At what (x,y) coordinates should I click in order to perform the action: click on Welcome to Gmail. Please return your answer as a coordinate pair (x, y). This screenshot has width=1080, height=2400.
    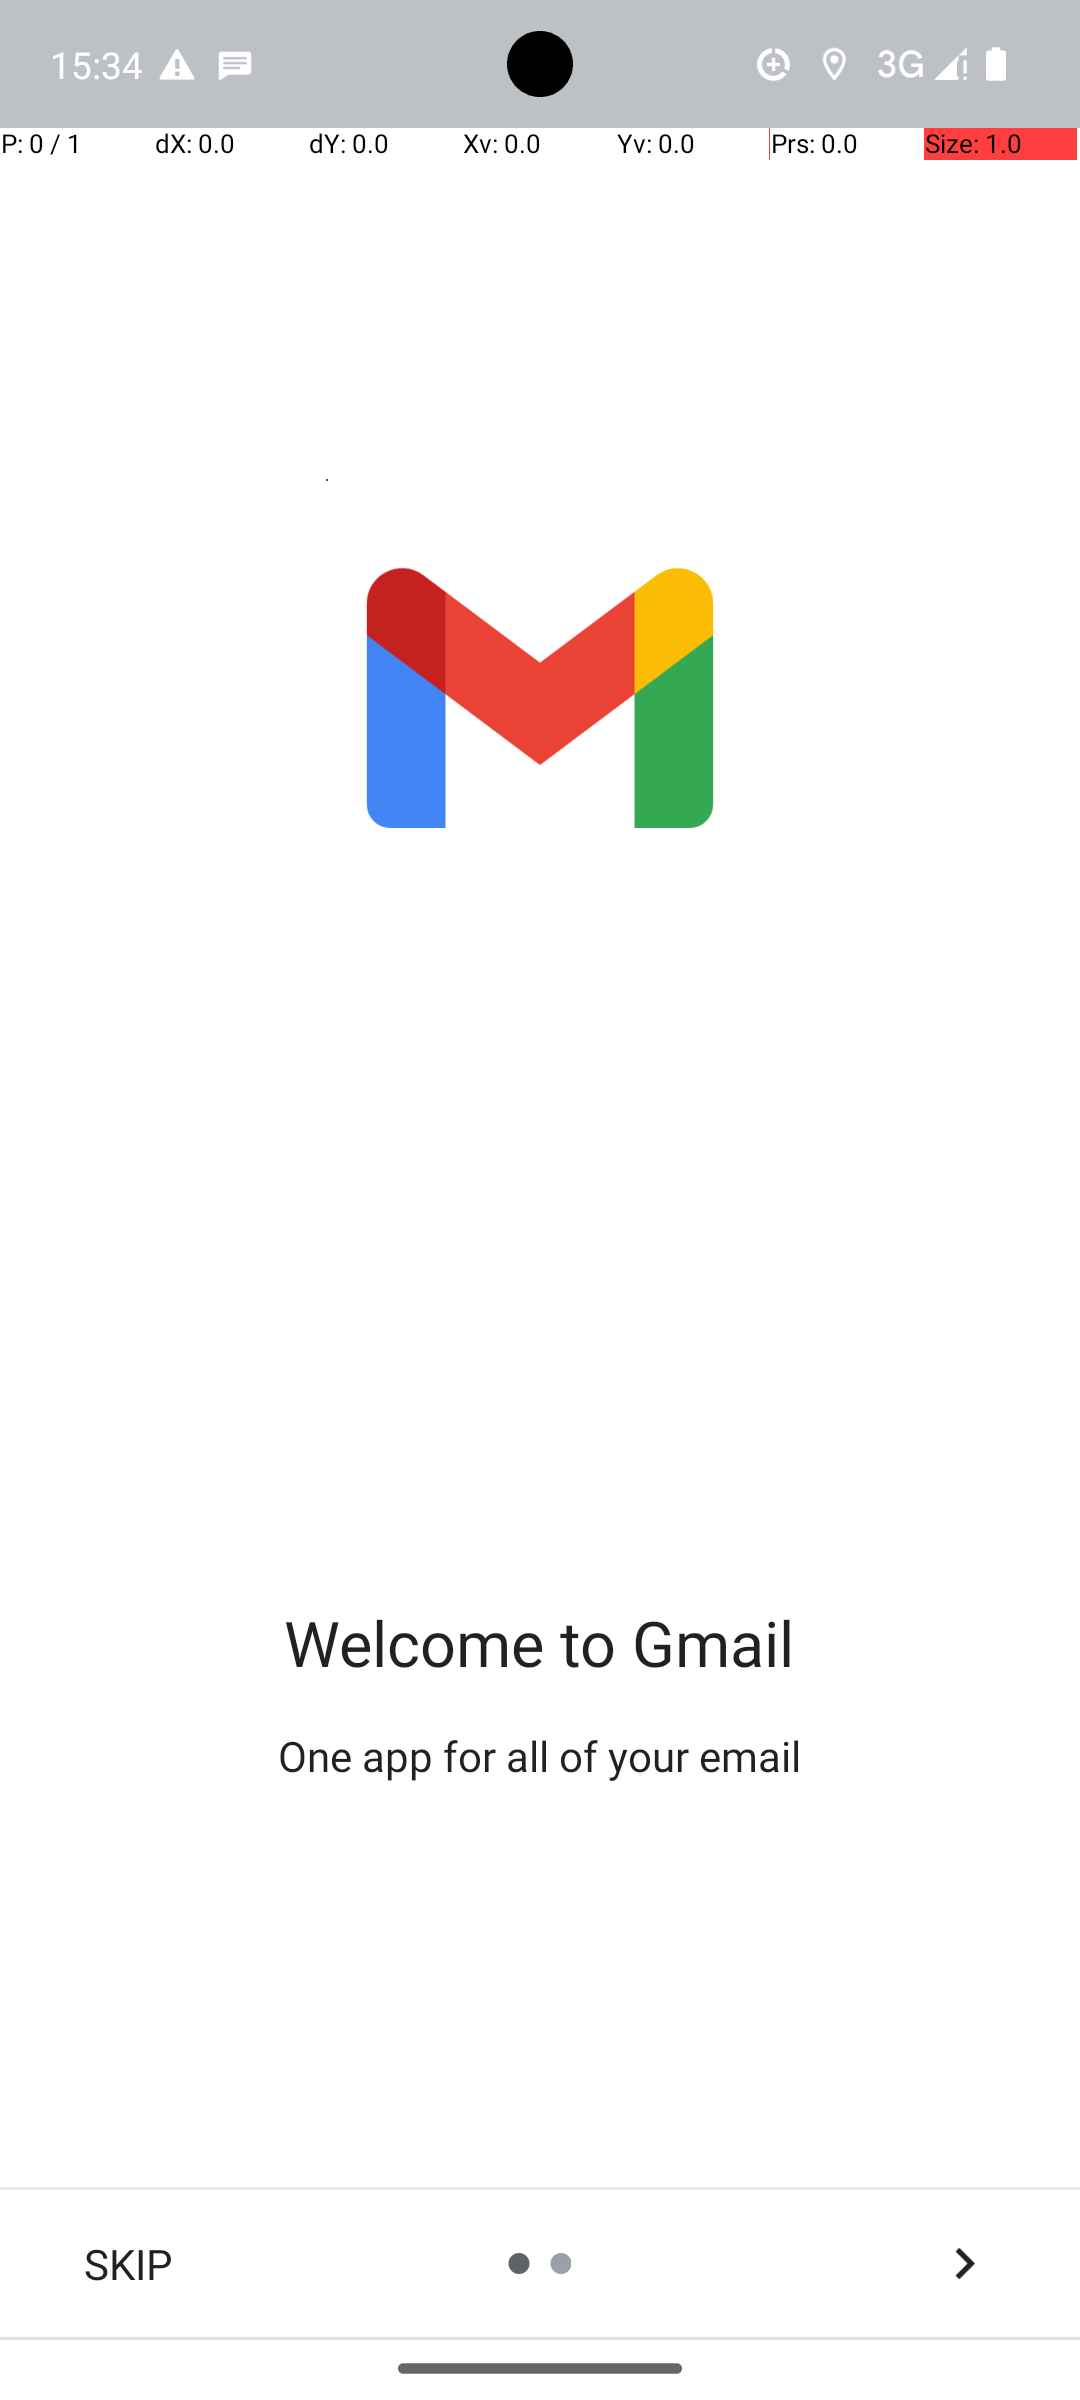
    Looking at the image, I should click on (540, 1642).